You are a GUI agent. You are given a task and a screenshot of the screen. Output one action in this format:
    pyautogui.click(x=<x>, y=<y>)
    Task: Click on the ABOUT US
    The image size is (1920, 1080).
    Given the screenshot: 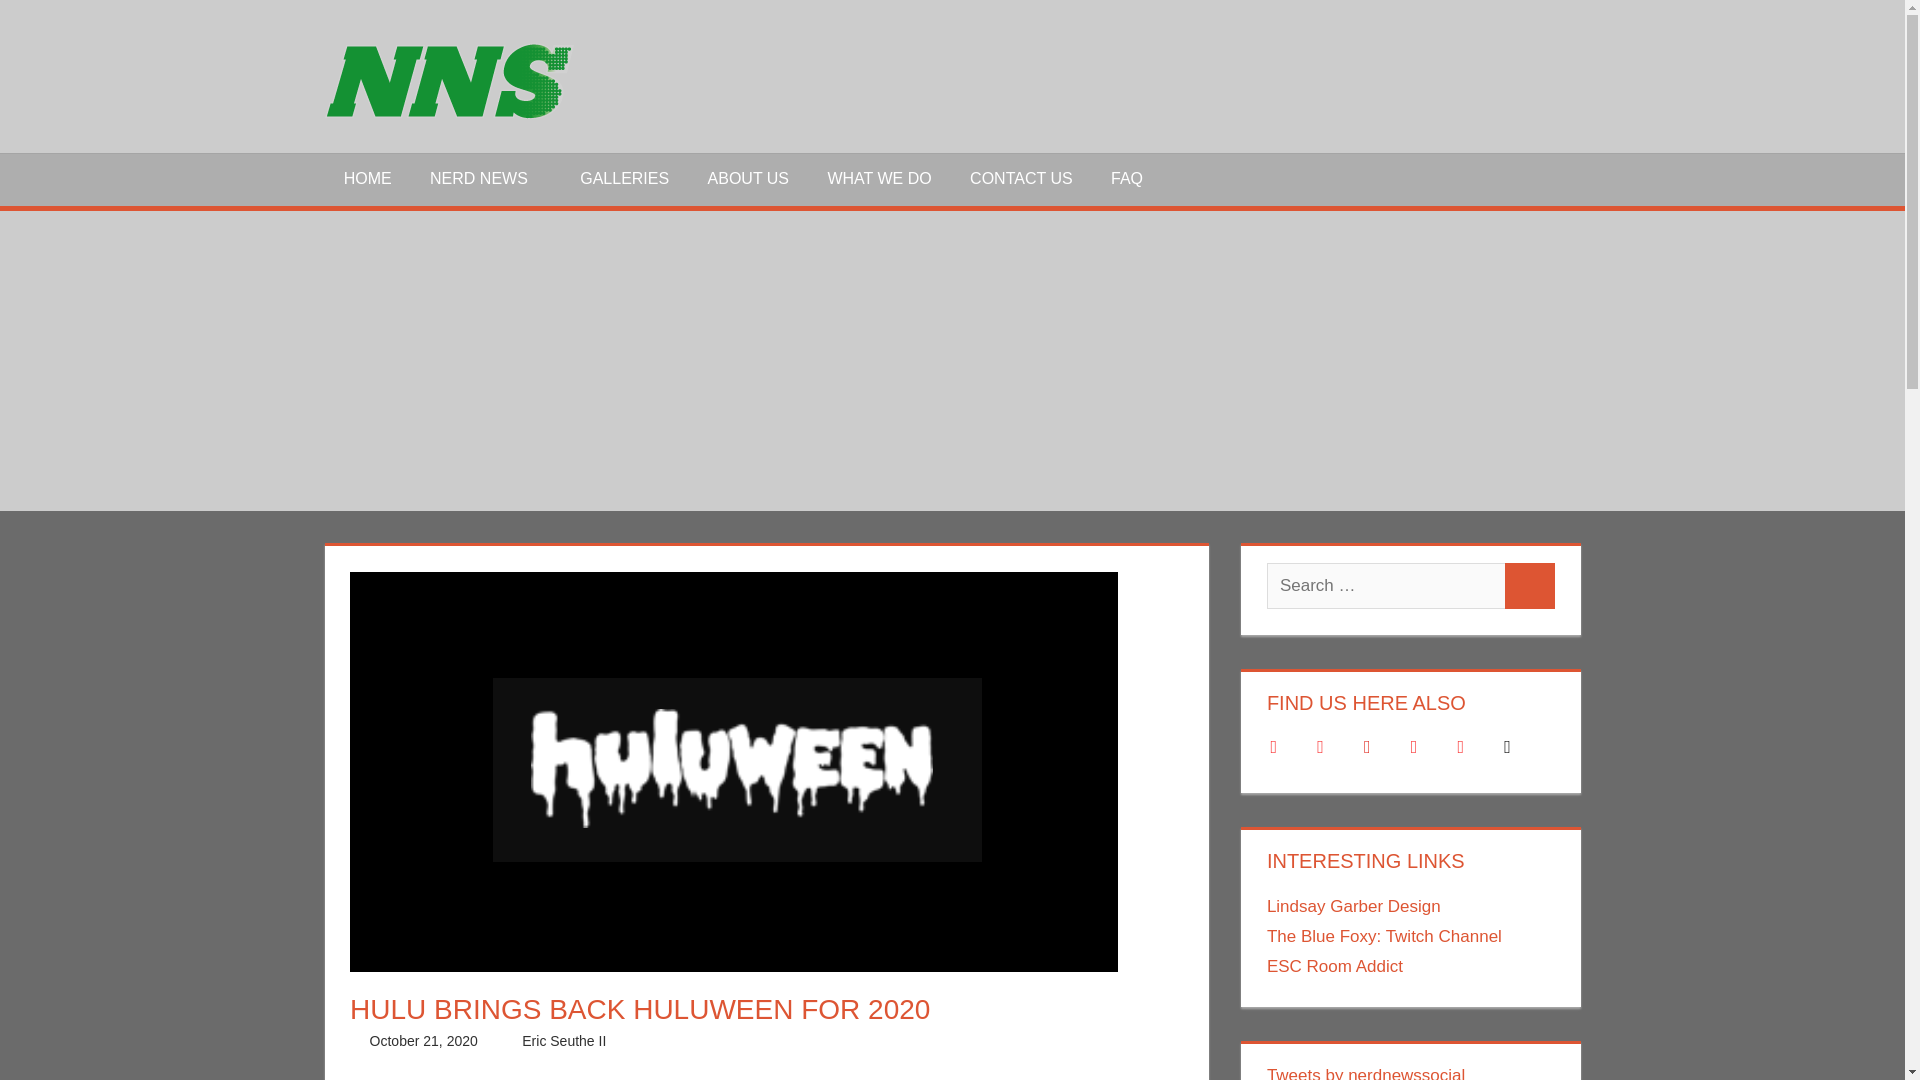 What is the action you would take?
    pyautogui.click(x=748, y=179)
    